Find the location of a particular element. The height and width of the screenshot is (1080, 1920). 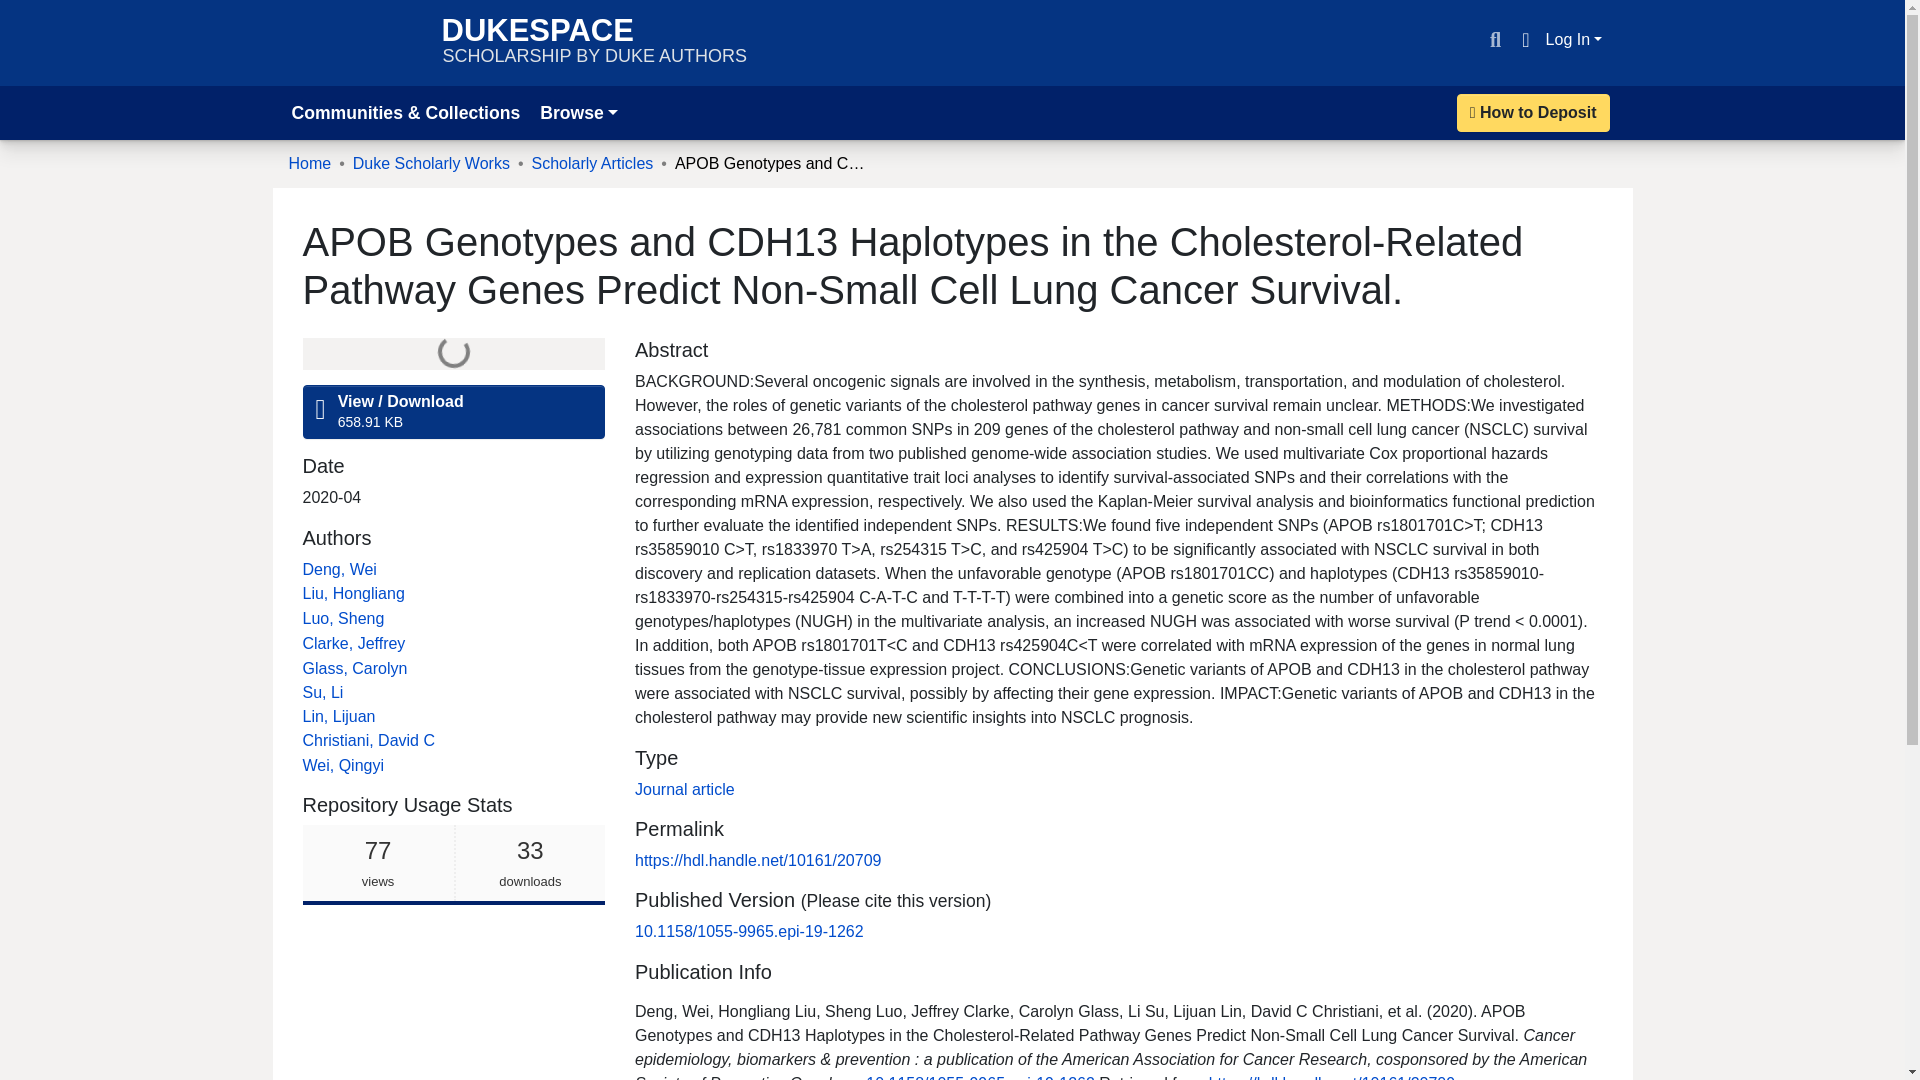

How to Deposit is located at coordinates (24, 12).